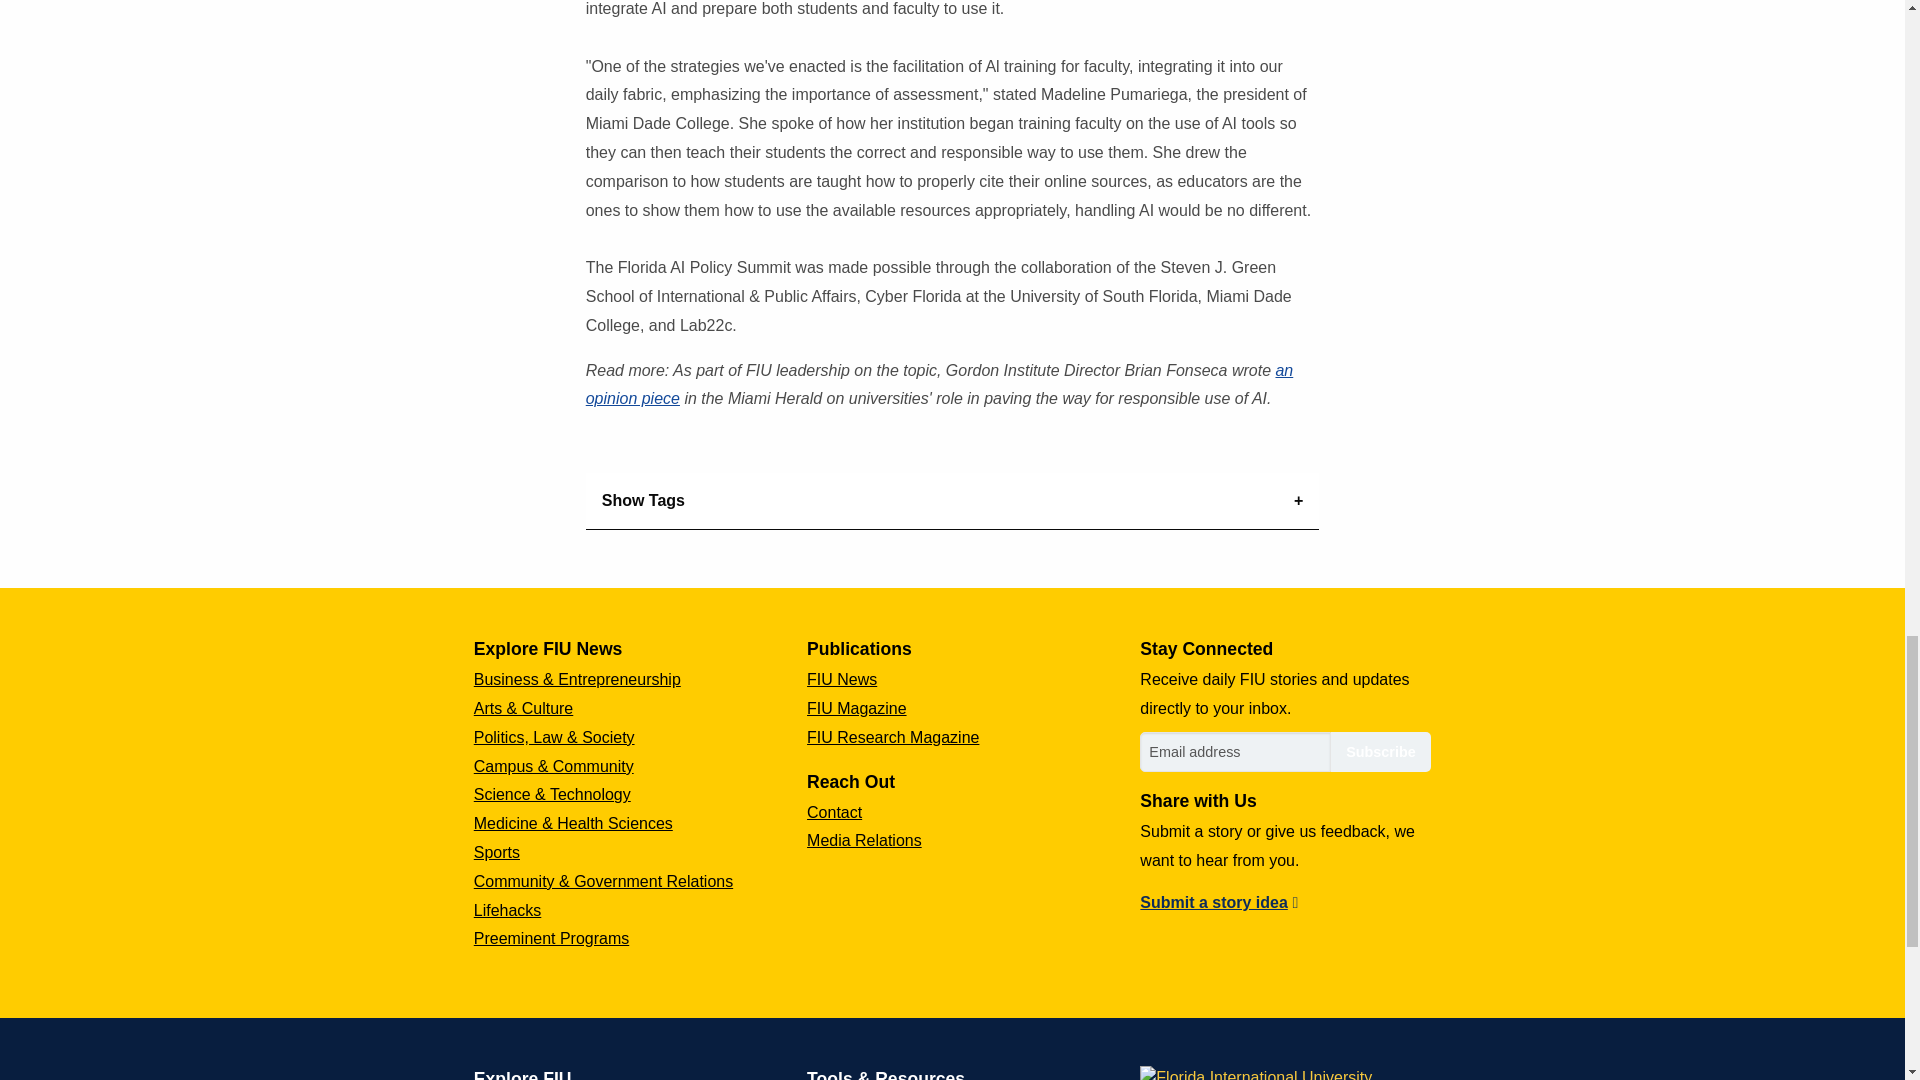 The height and width of the screenshot is (1080, 1920). I want to click on Show Tags, so click(952, 502).